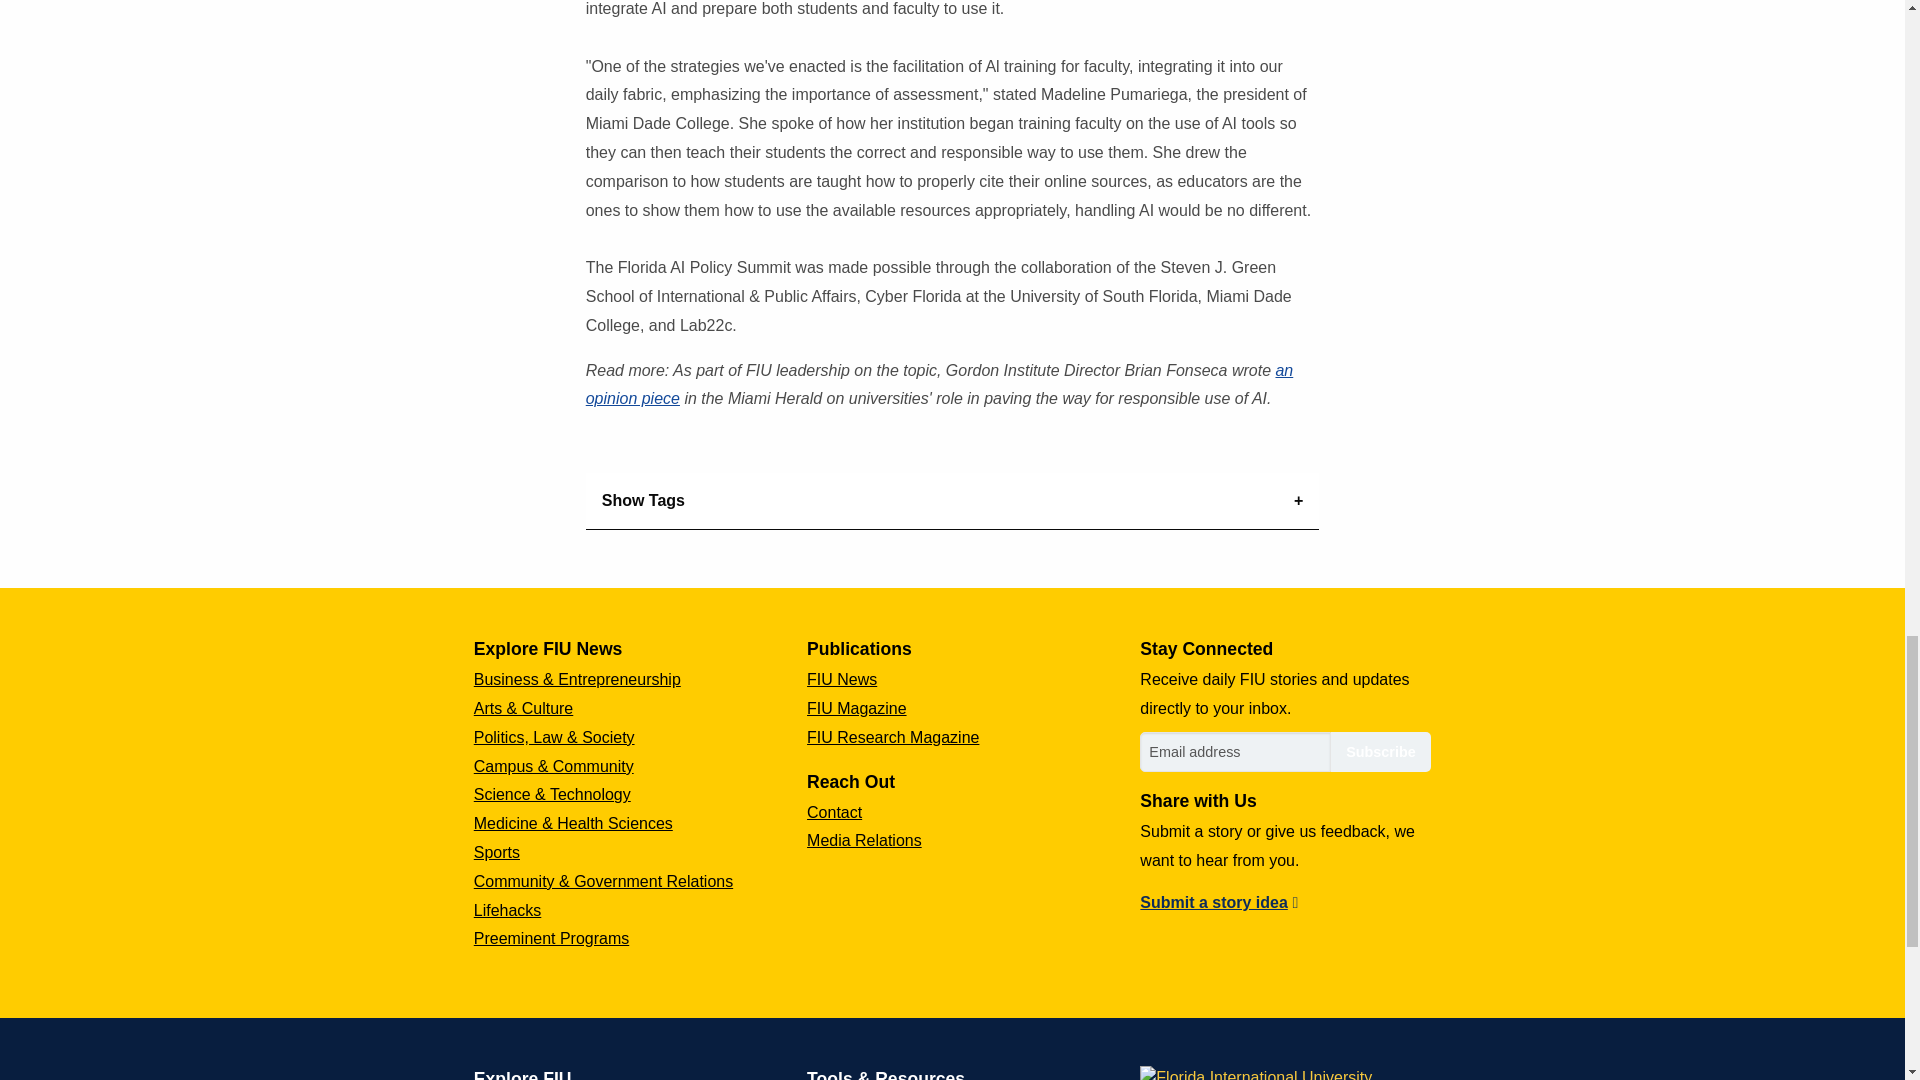 The height and width of the screenshot is (1080, 1920). I want to click on Show Tags, so click(952, 502).